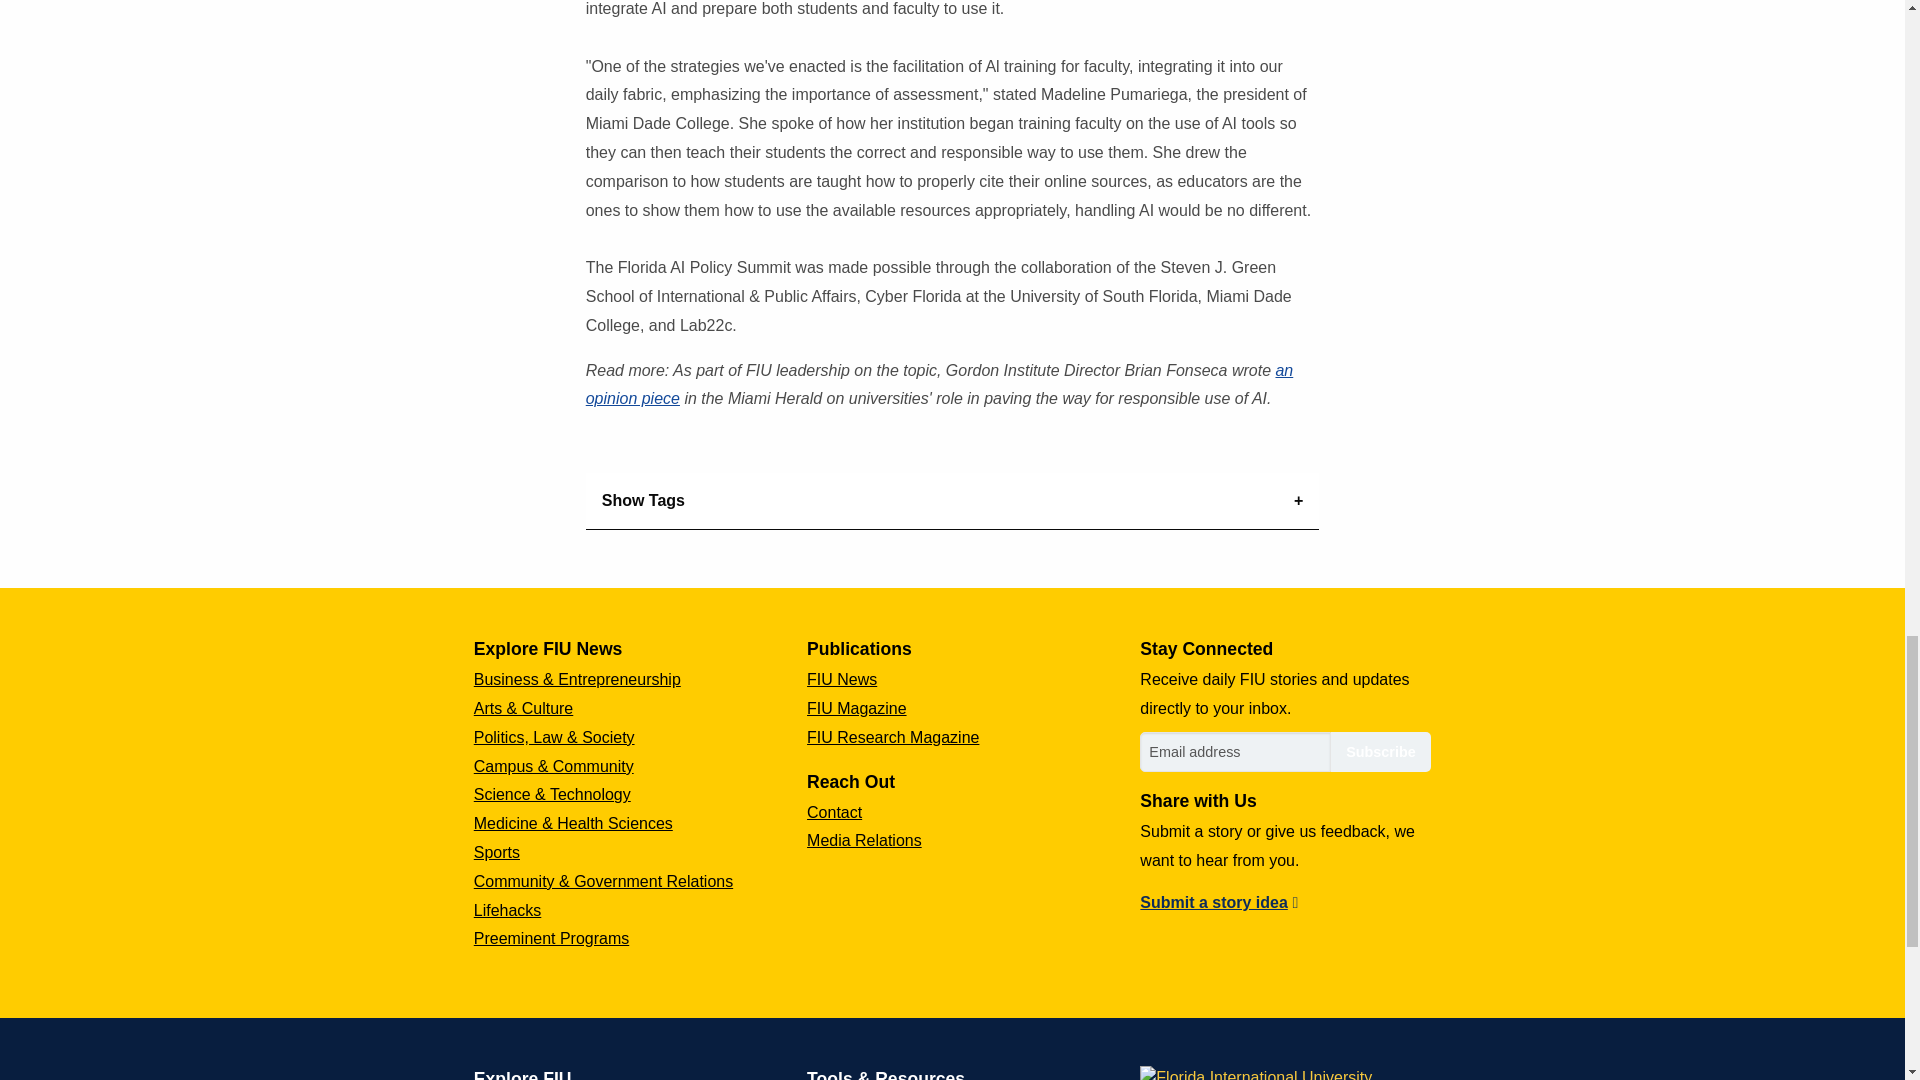 The height and width of the screenshot is (1080, 1920). I want to click on Show Tags, so click(952, 502).